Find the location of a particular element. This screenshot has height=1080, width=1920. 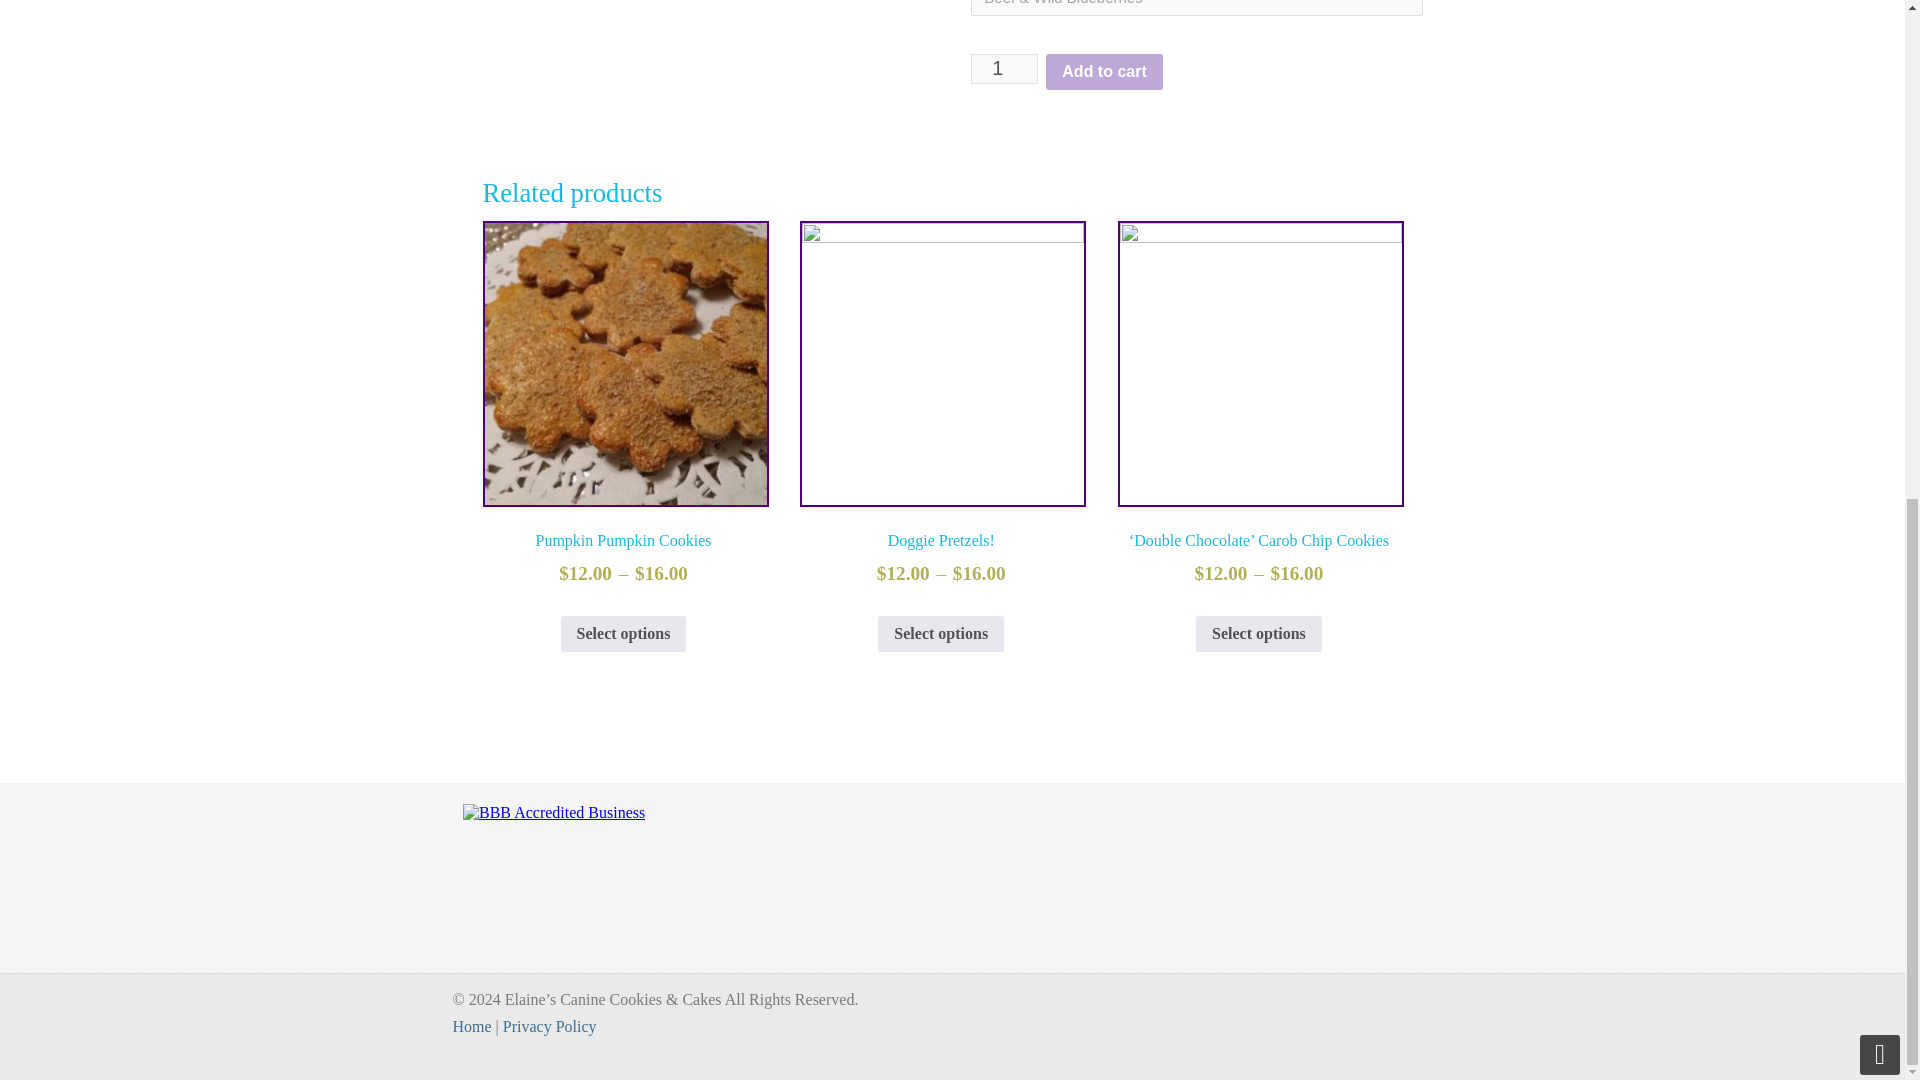

Select options is located at coordinates (940, 634).